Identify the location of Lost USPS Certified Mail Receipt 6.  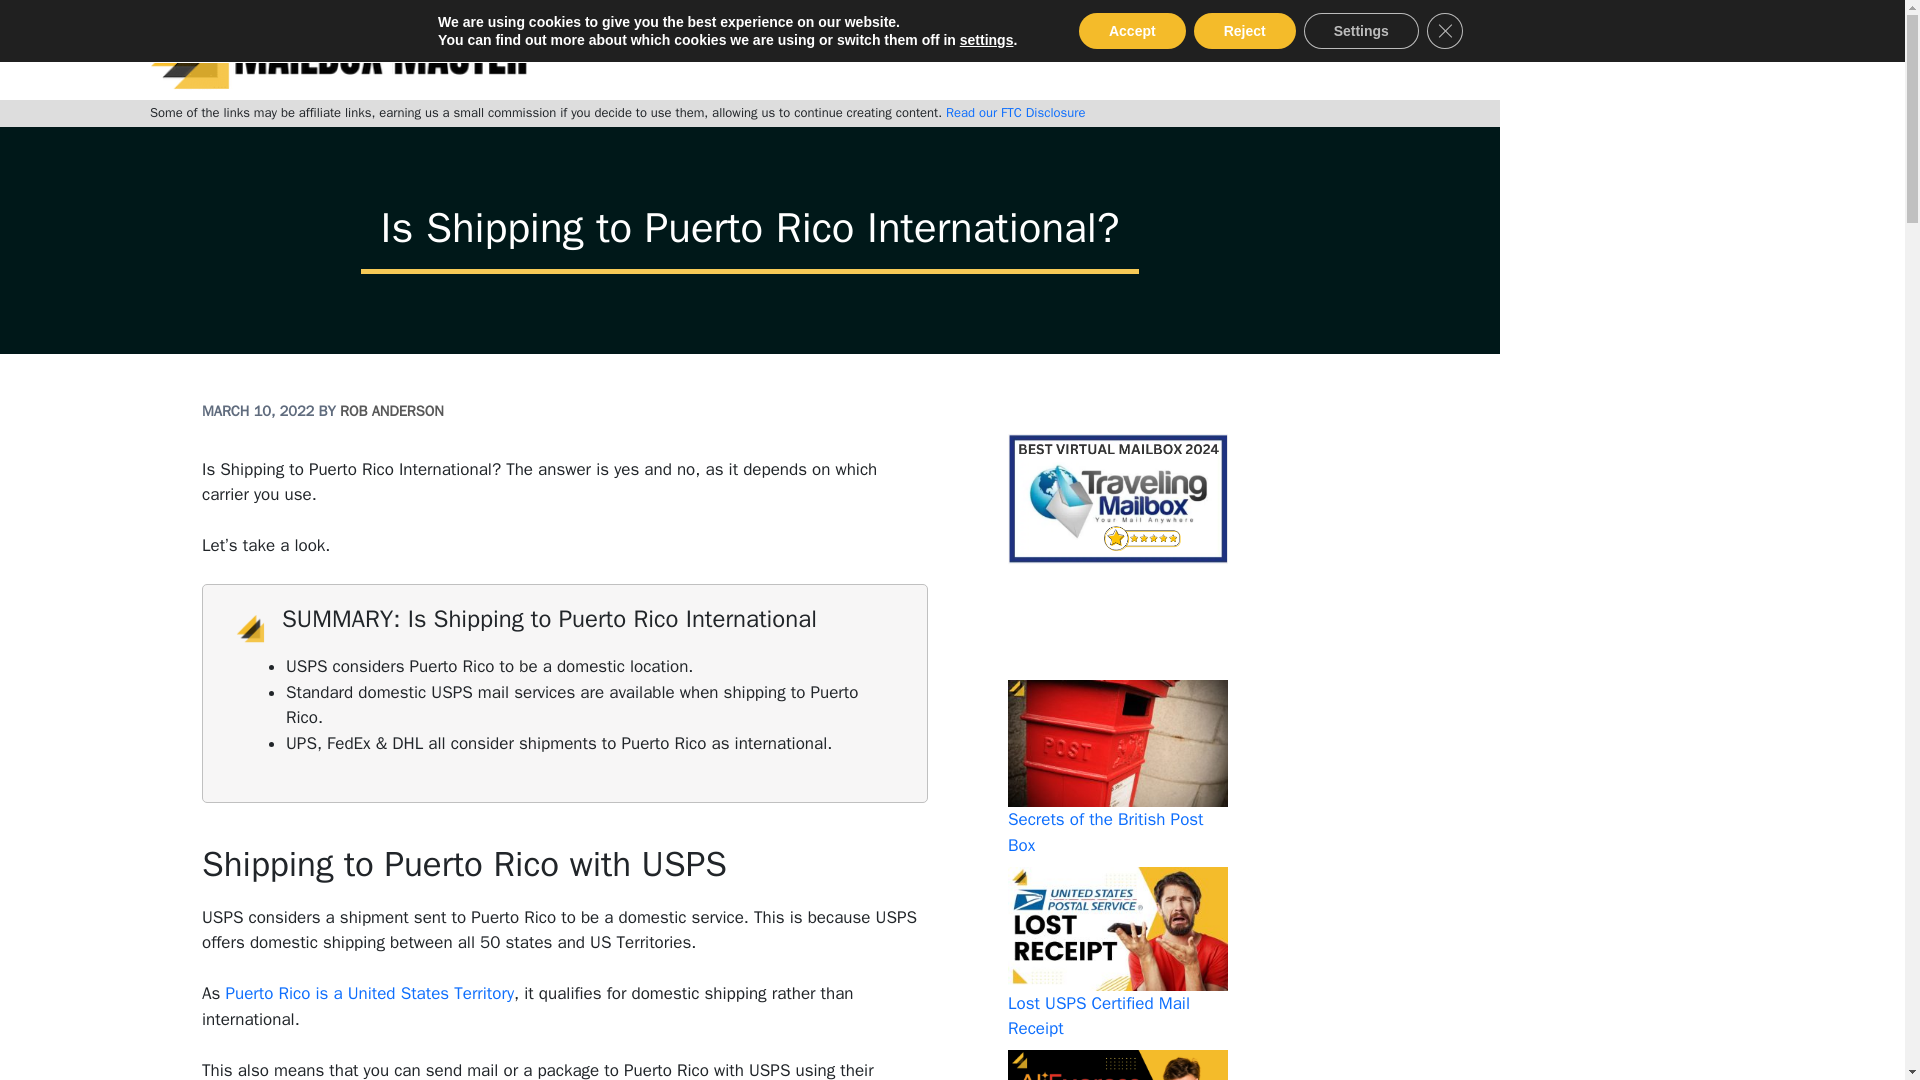
(1118, 929).